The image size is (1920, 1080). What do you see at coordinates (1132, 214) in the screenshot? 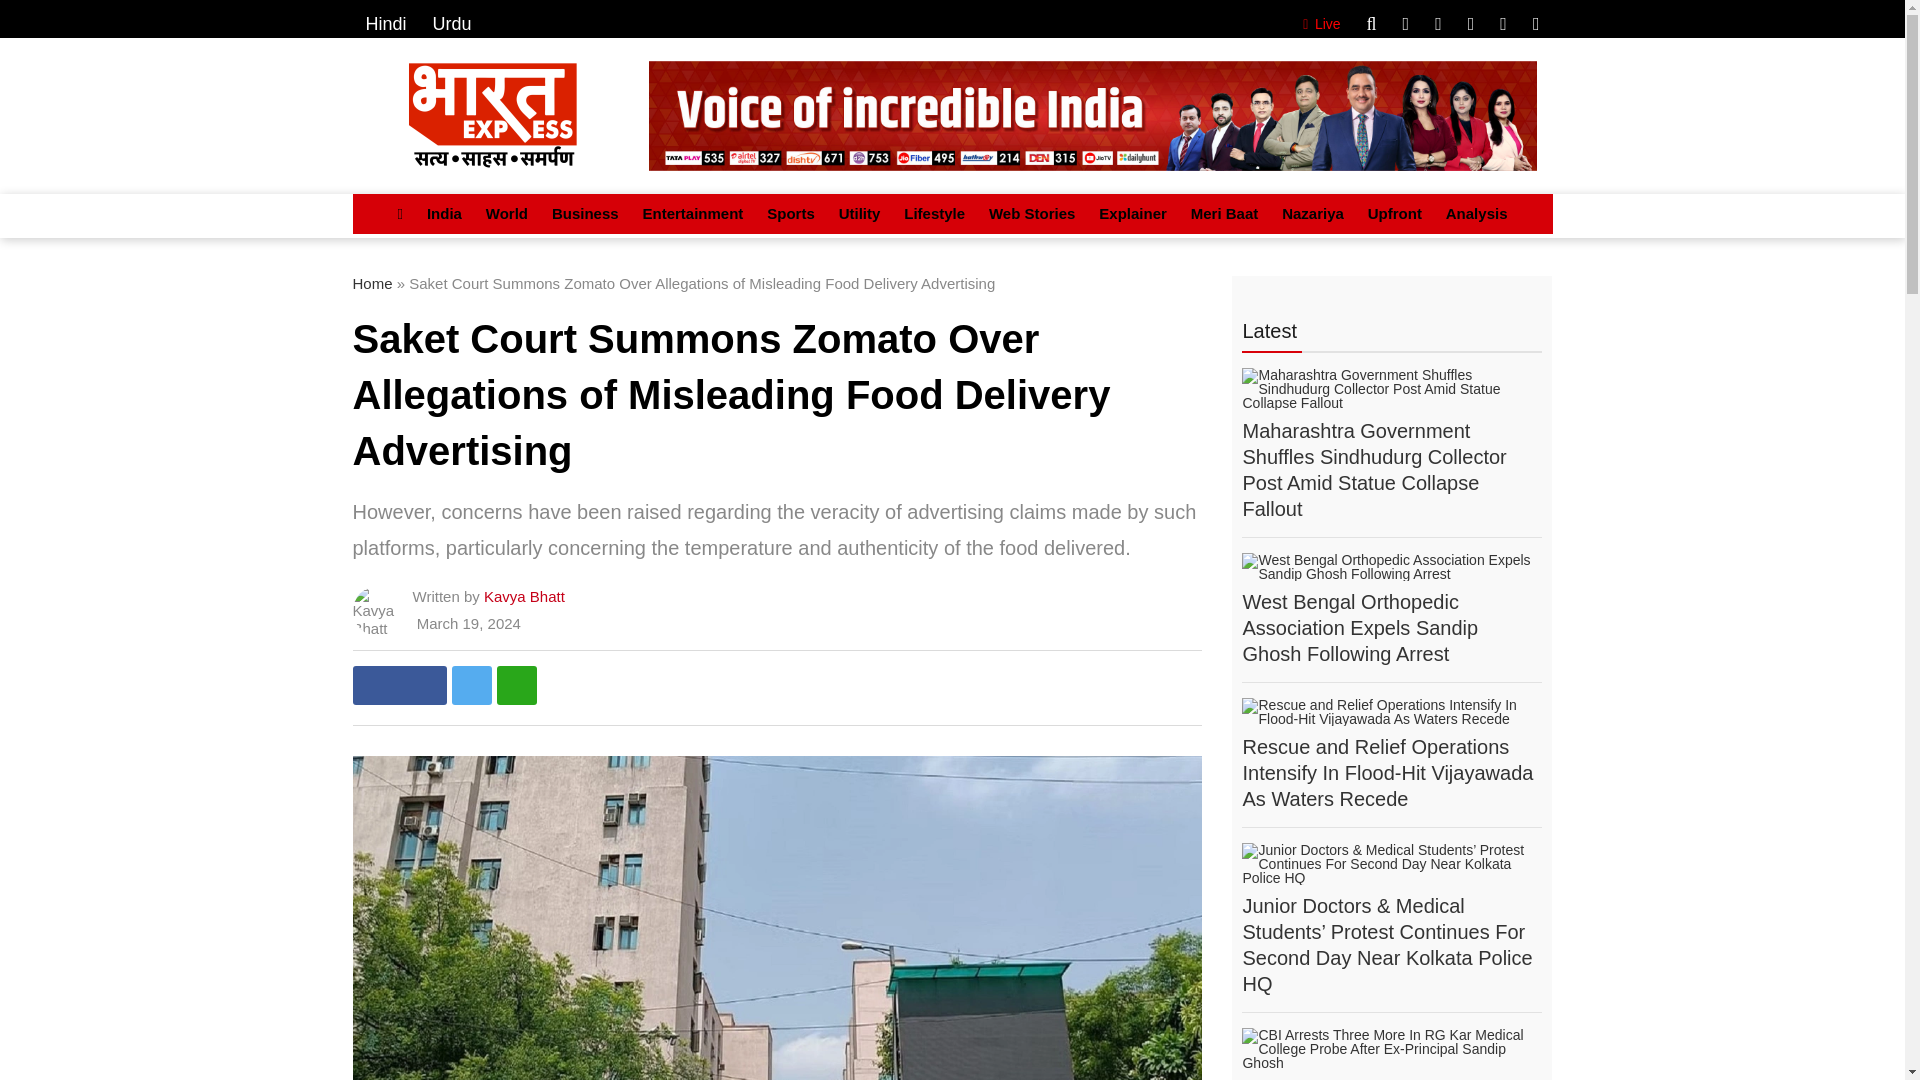
I see `Explainer` at bounding box center [1132, 214].